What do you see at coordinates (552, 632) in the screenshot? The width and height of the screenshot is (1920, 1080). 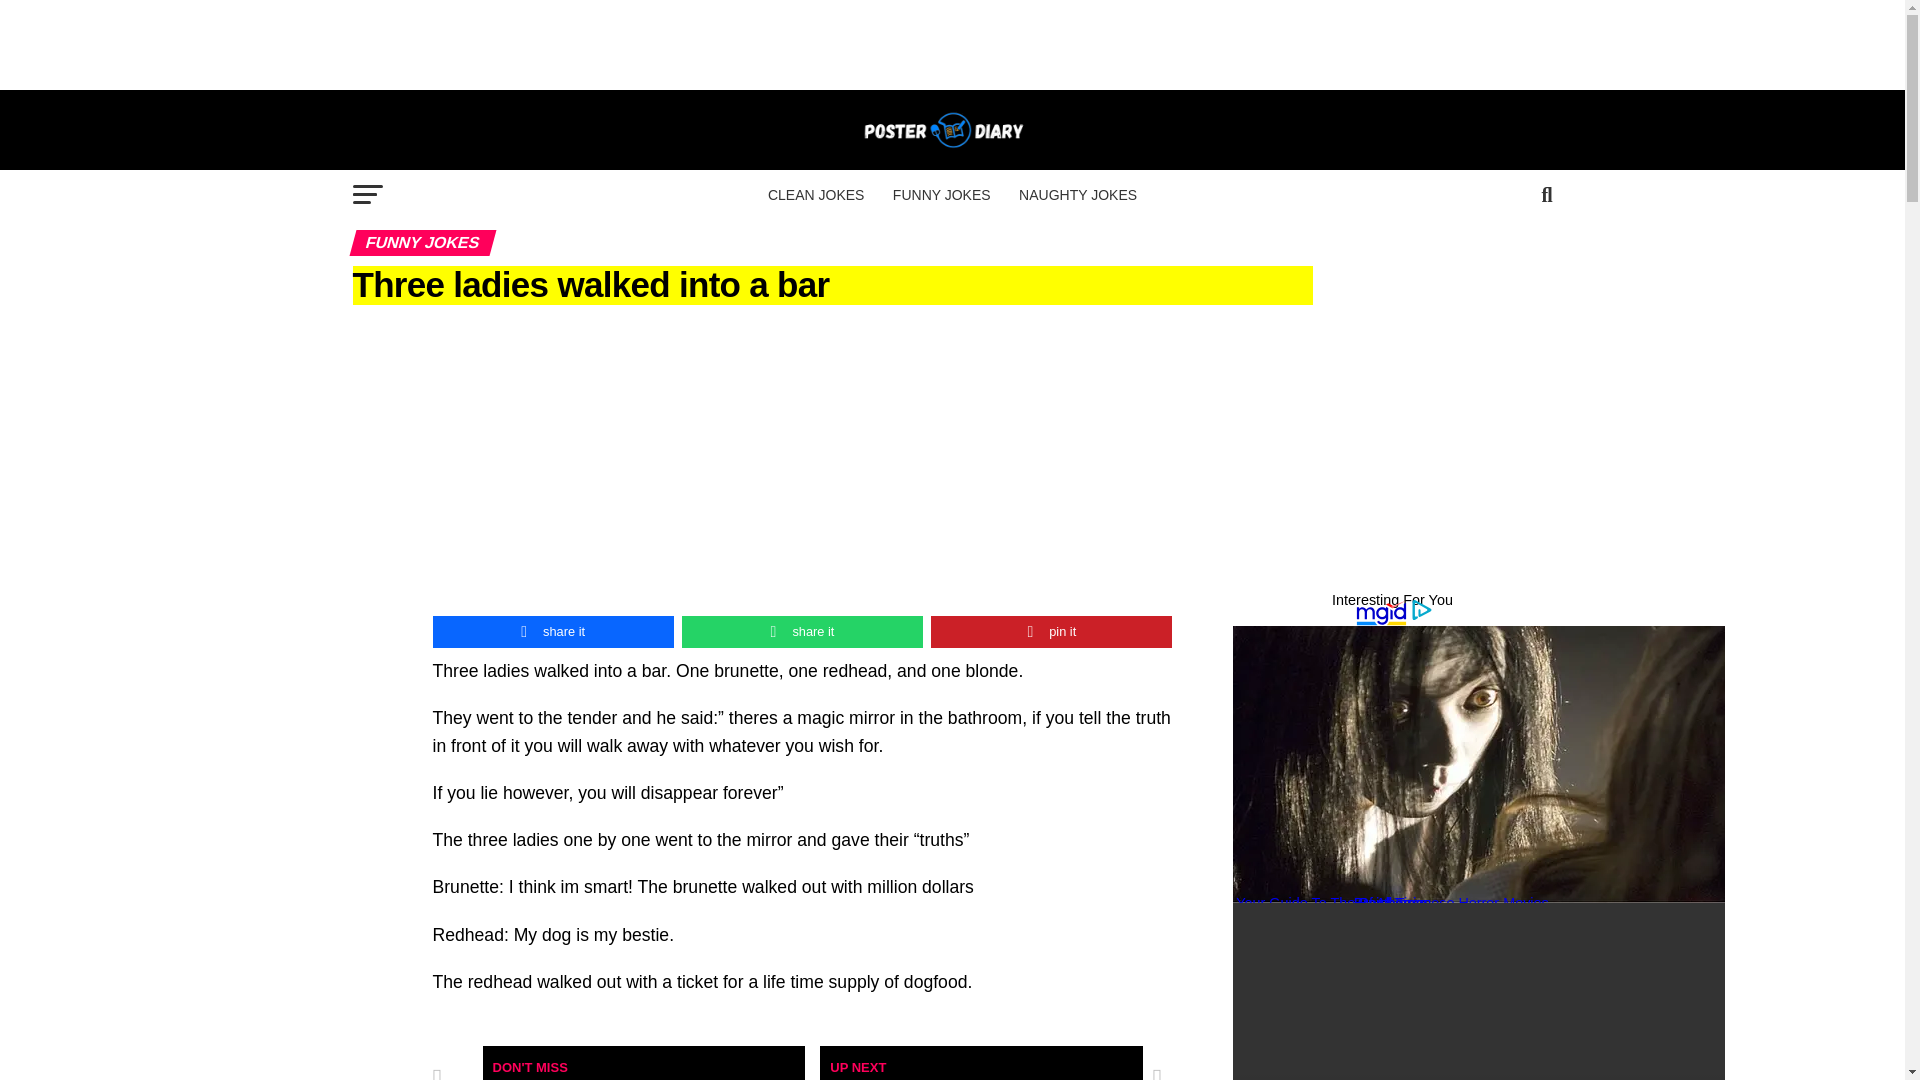 I see `Share this on Facebook` at bounding box center [552, 632].